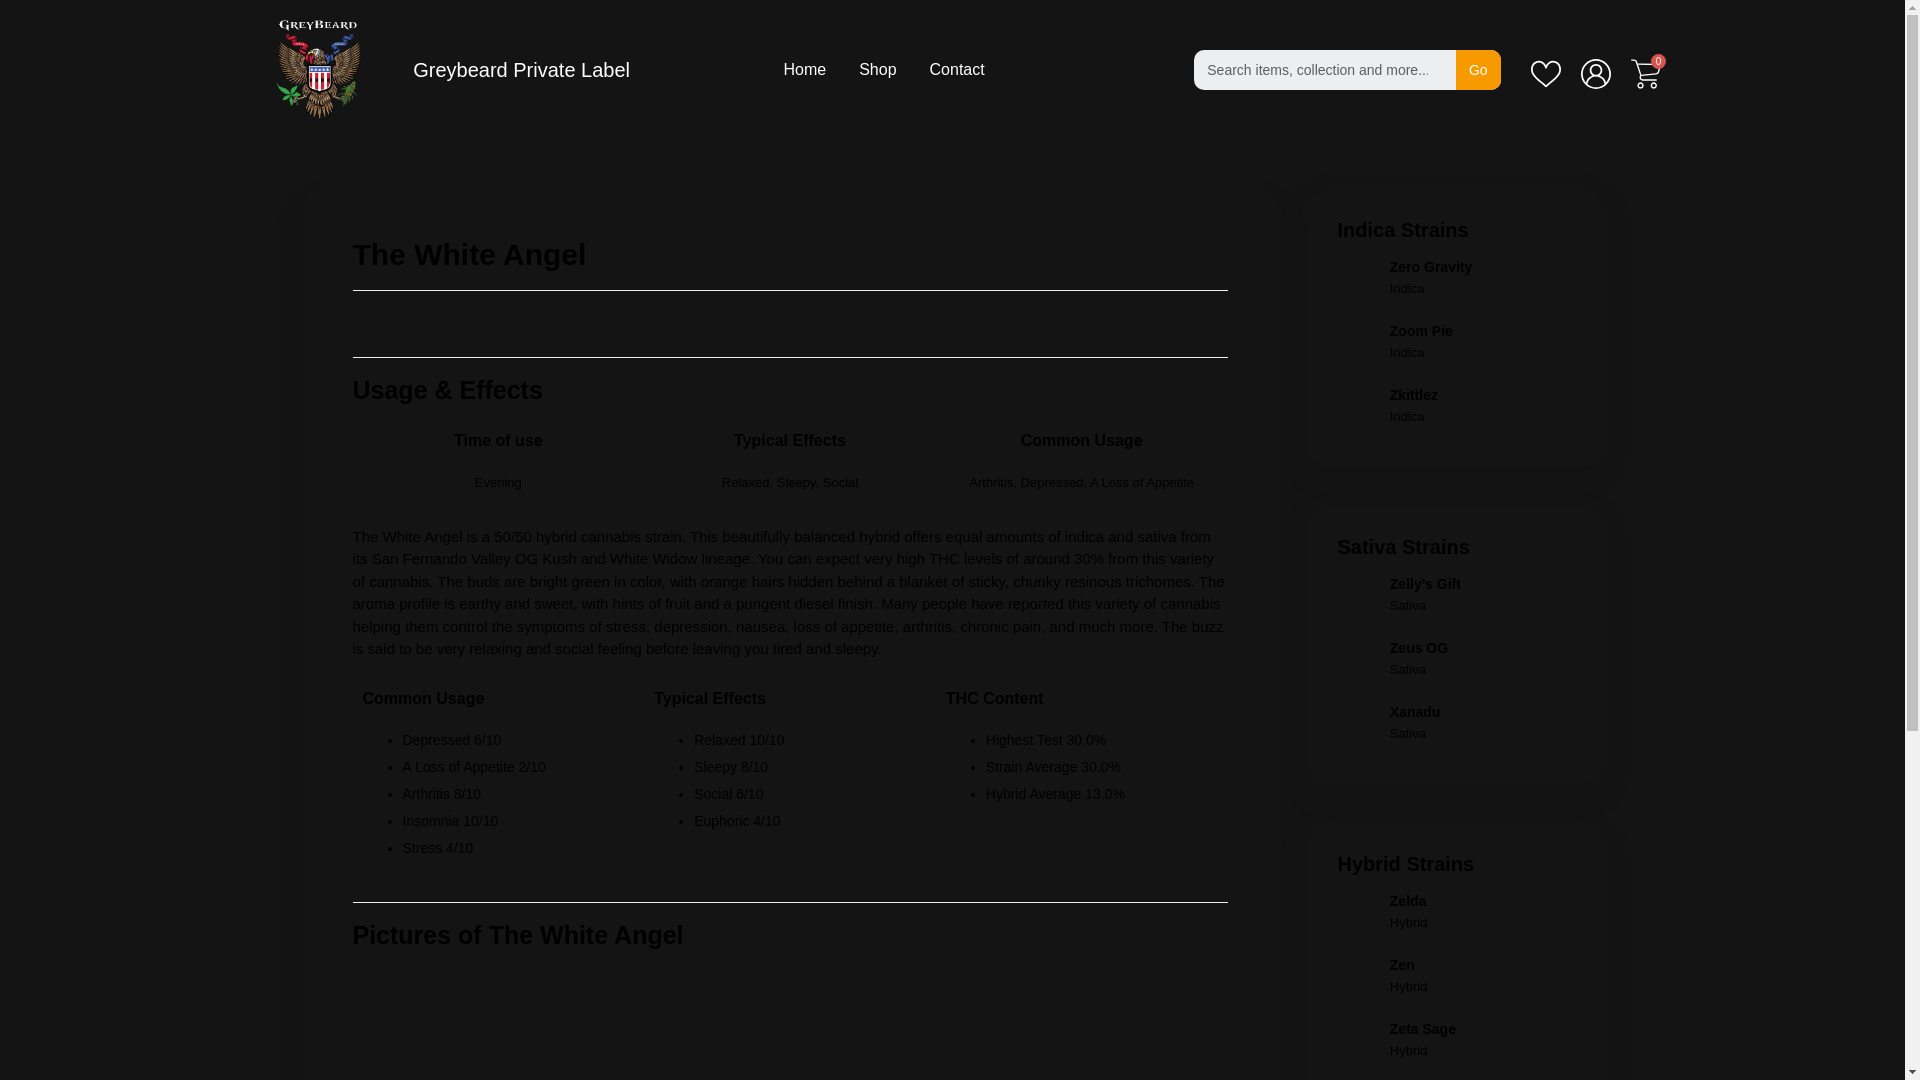  Describe the element at coordinates (956, 70) in the screenshot. I see `Contact` at that location.